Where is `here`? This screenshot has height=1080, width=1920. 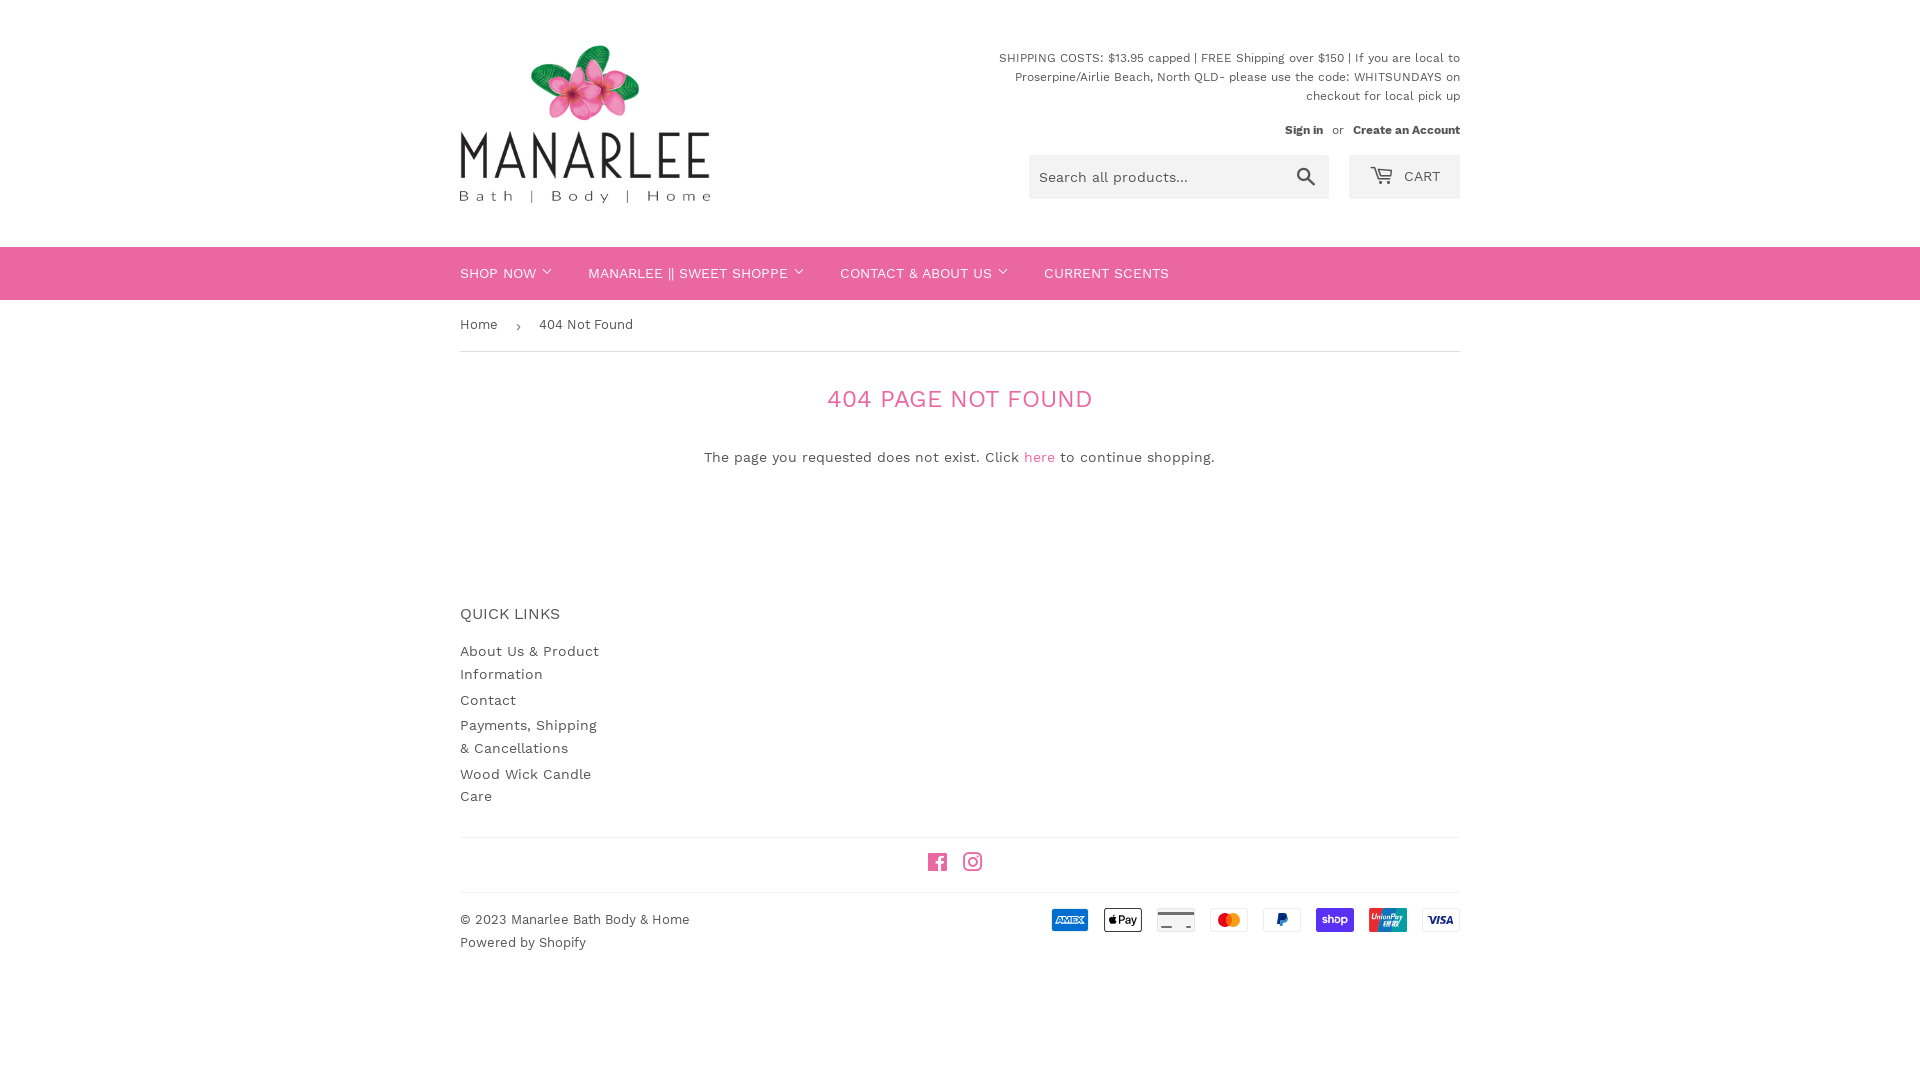
here is located at coordinates (1040, 457).